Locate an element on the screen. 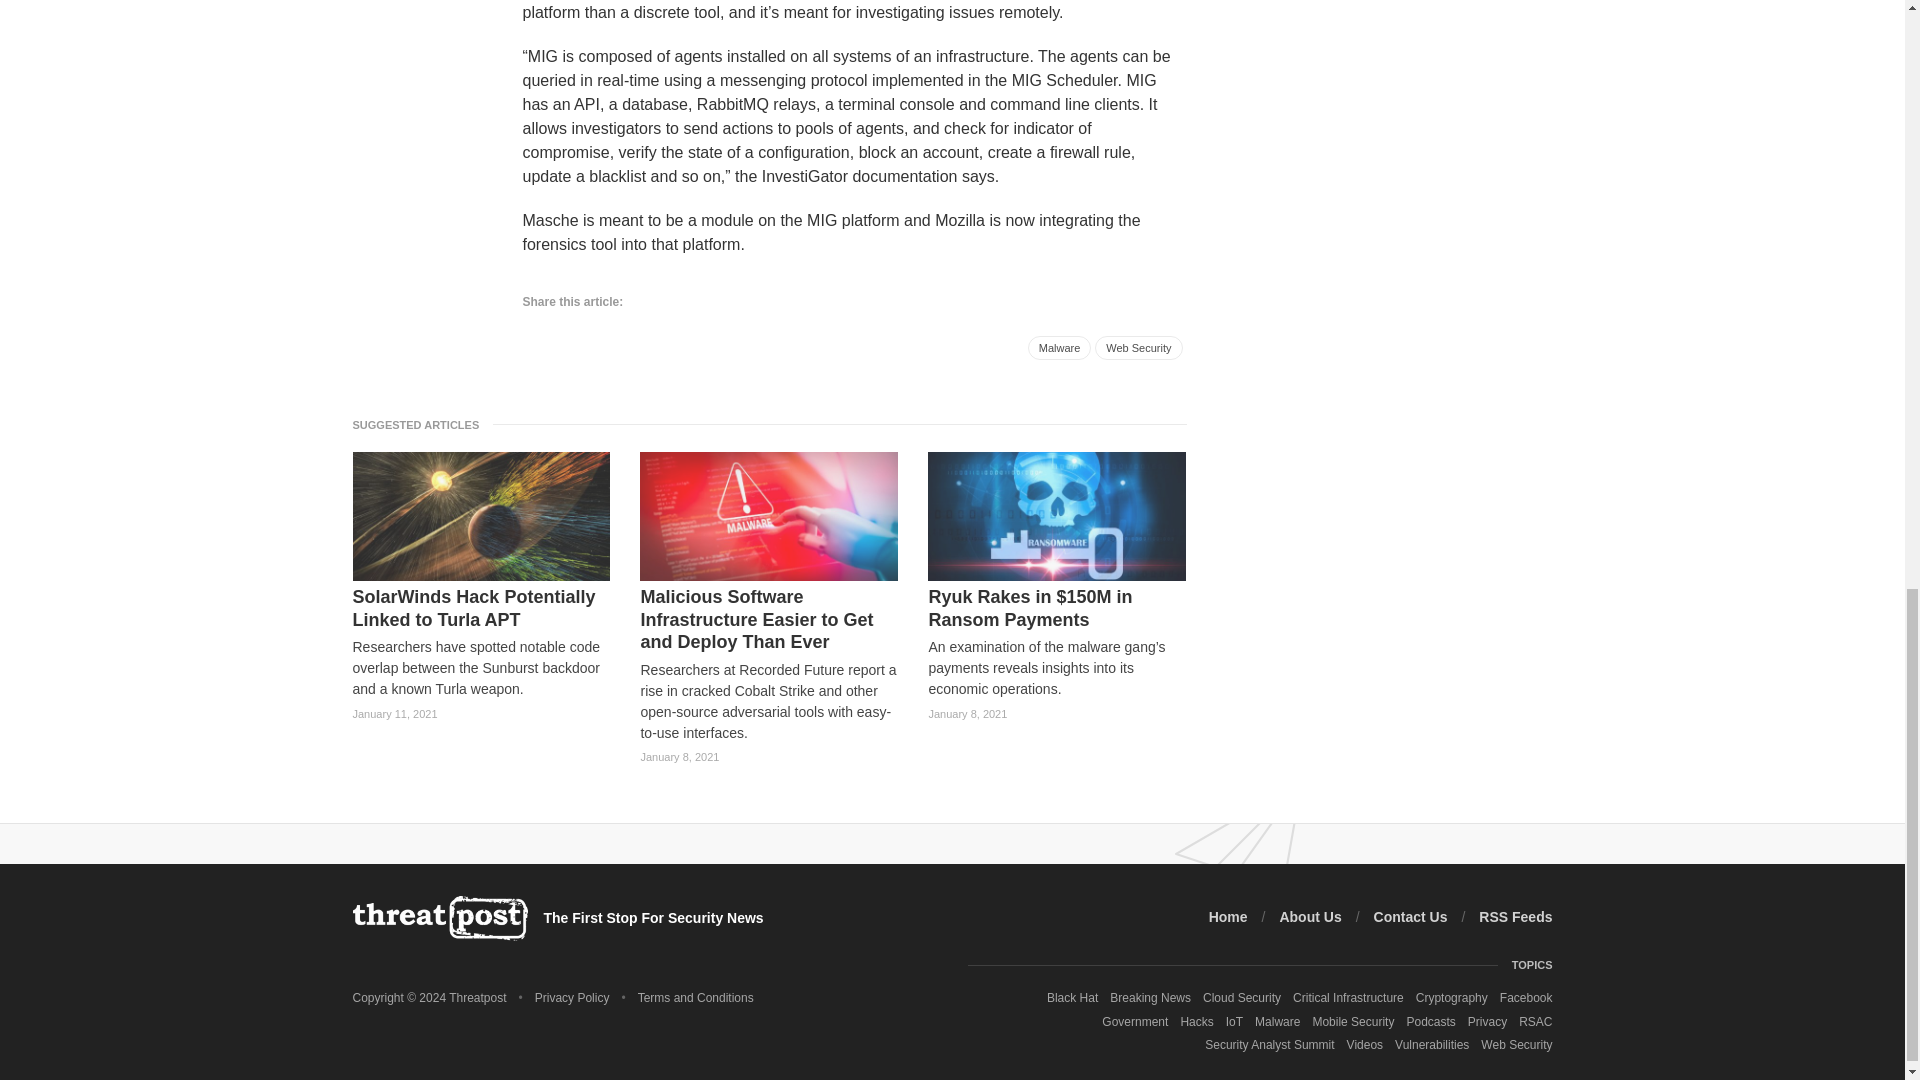  Web Security is located at coordinates (1138, 347).